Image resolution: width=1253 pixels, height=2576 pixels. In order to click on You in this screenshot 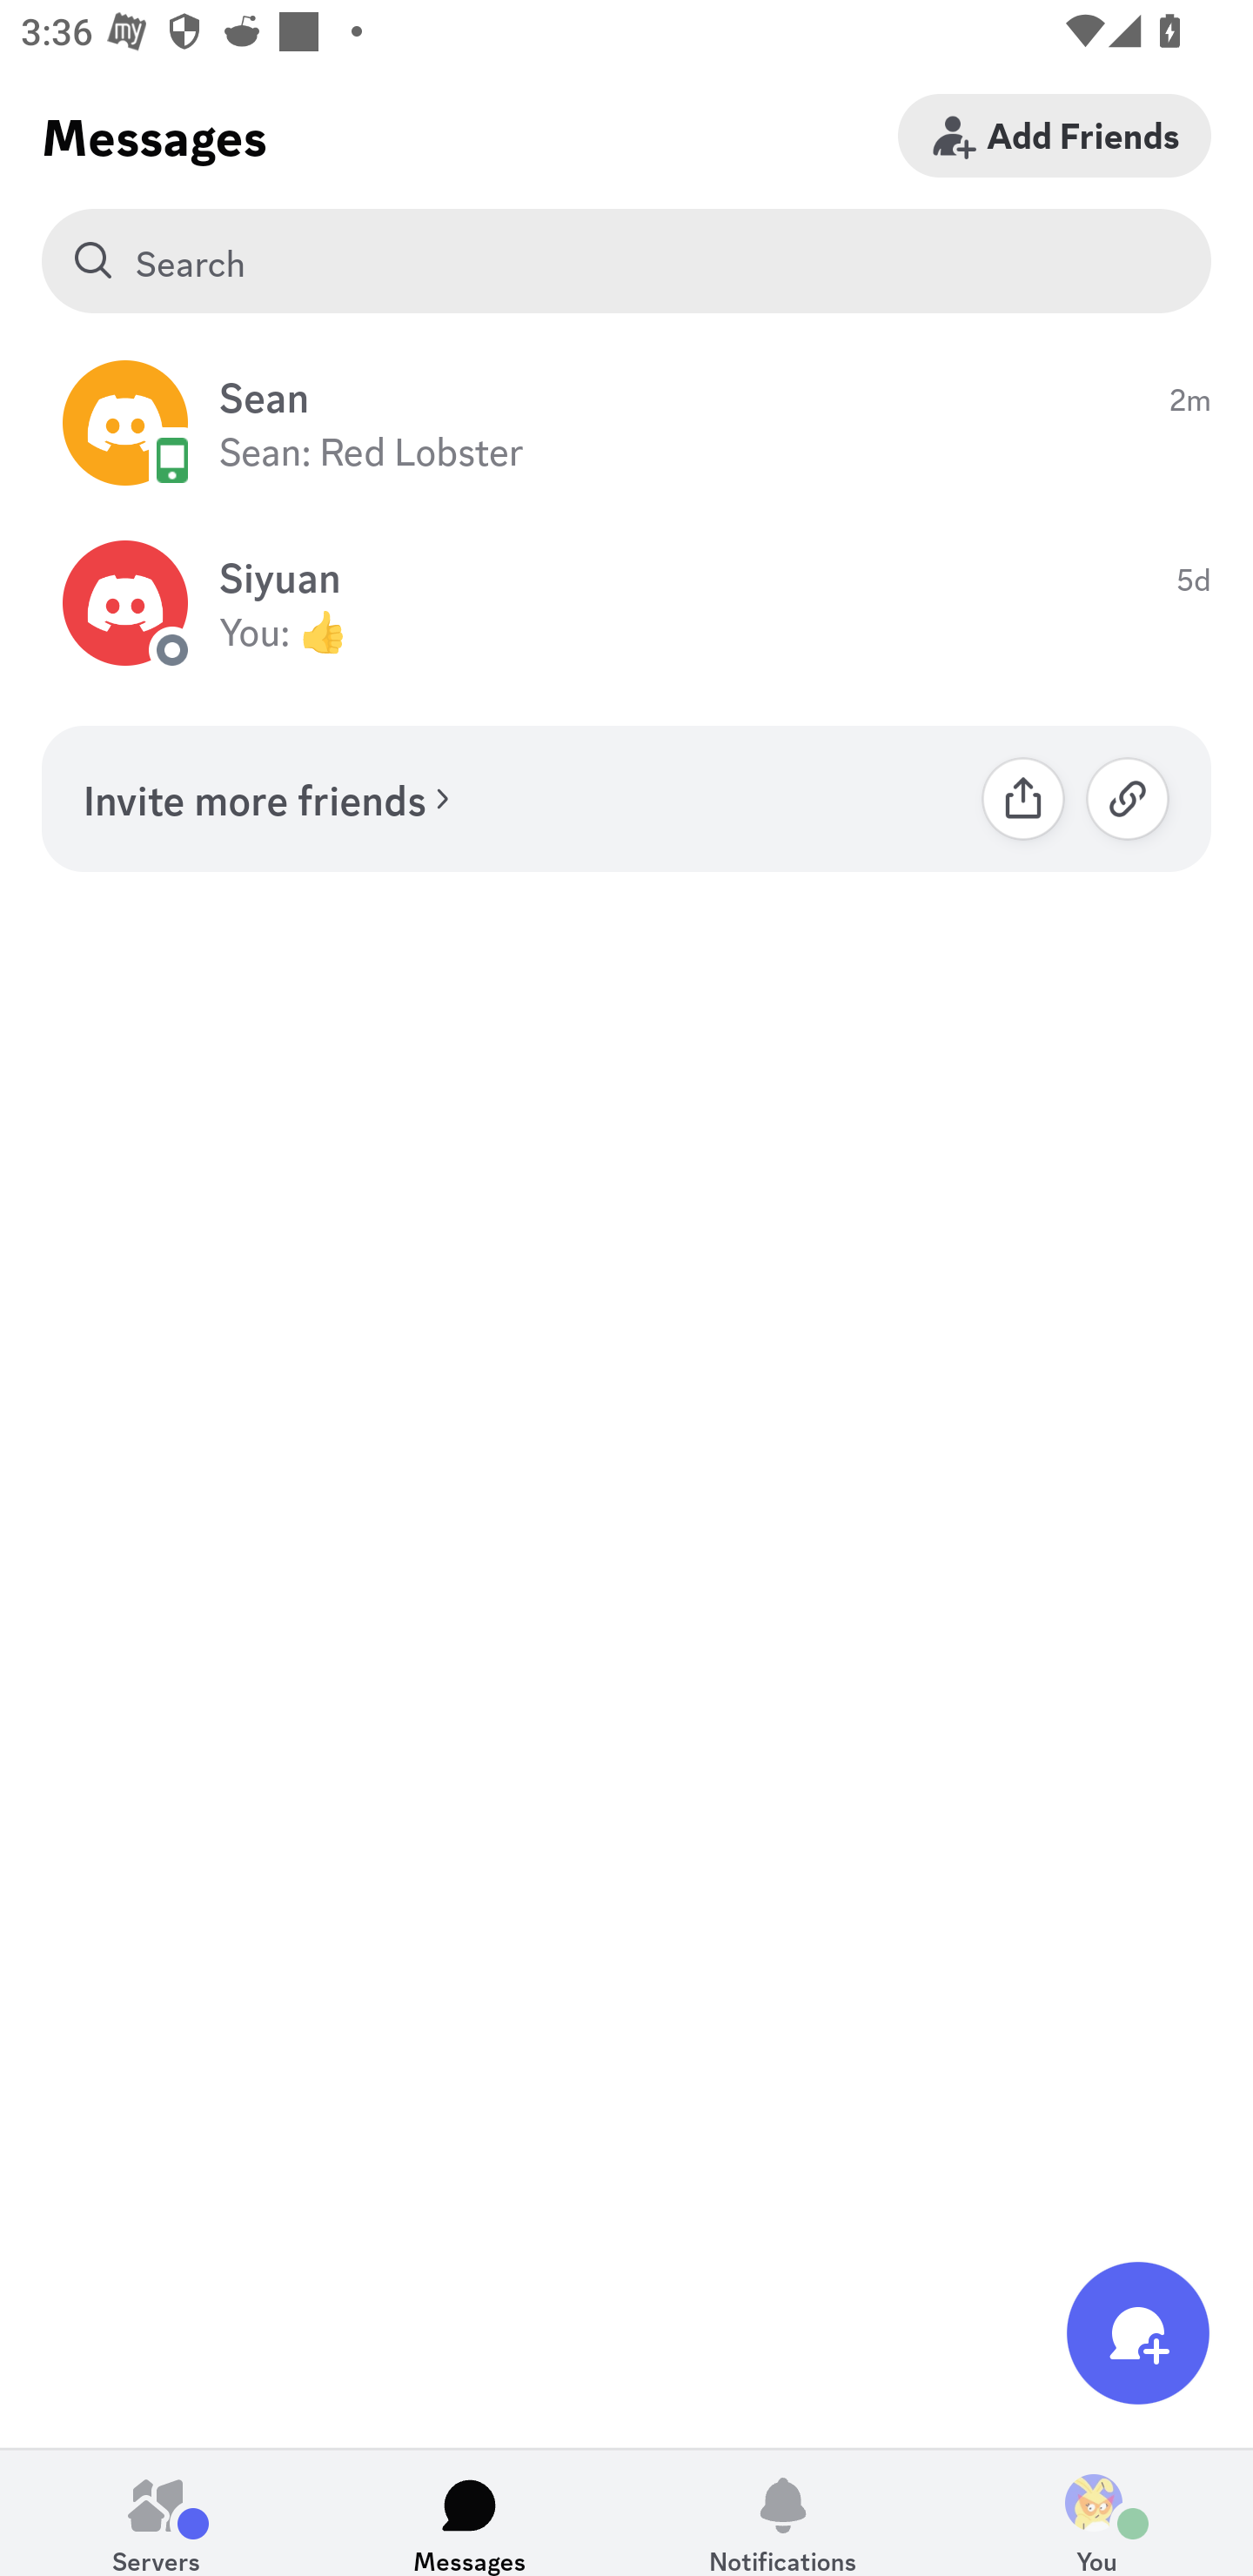, I will do `click(1096, 2512)`.